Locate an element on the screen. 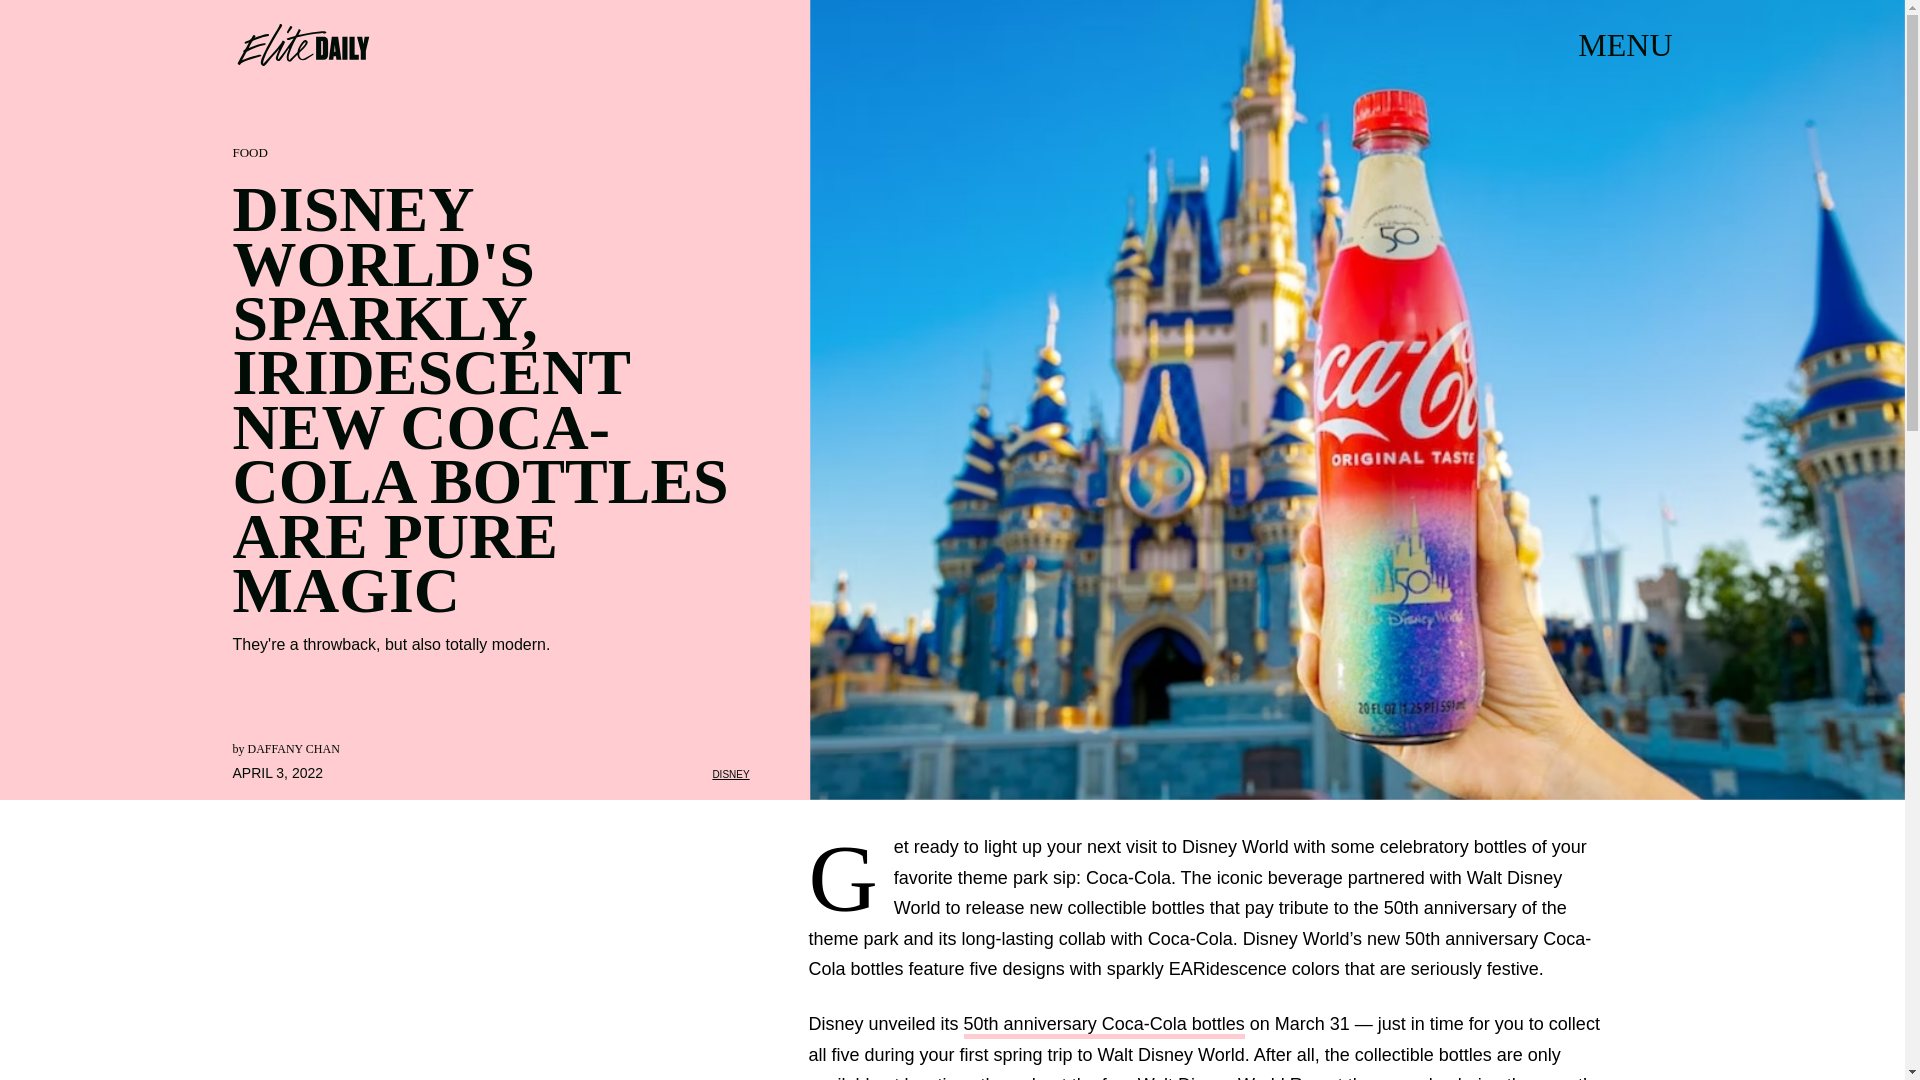 The height and width of the screenshot is (1080, 1920). DISNEY is located at coordinates (730, 774).